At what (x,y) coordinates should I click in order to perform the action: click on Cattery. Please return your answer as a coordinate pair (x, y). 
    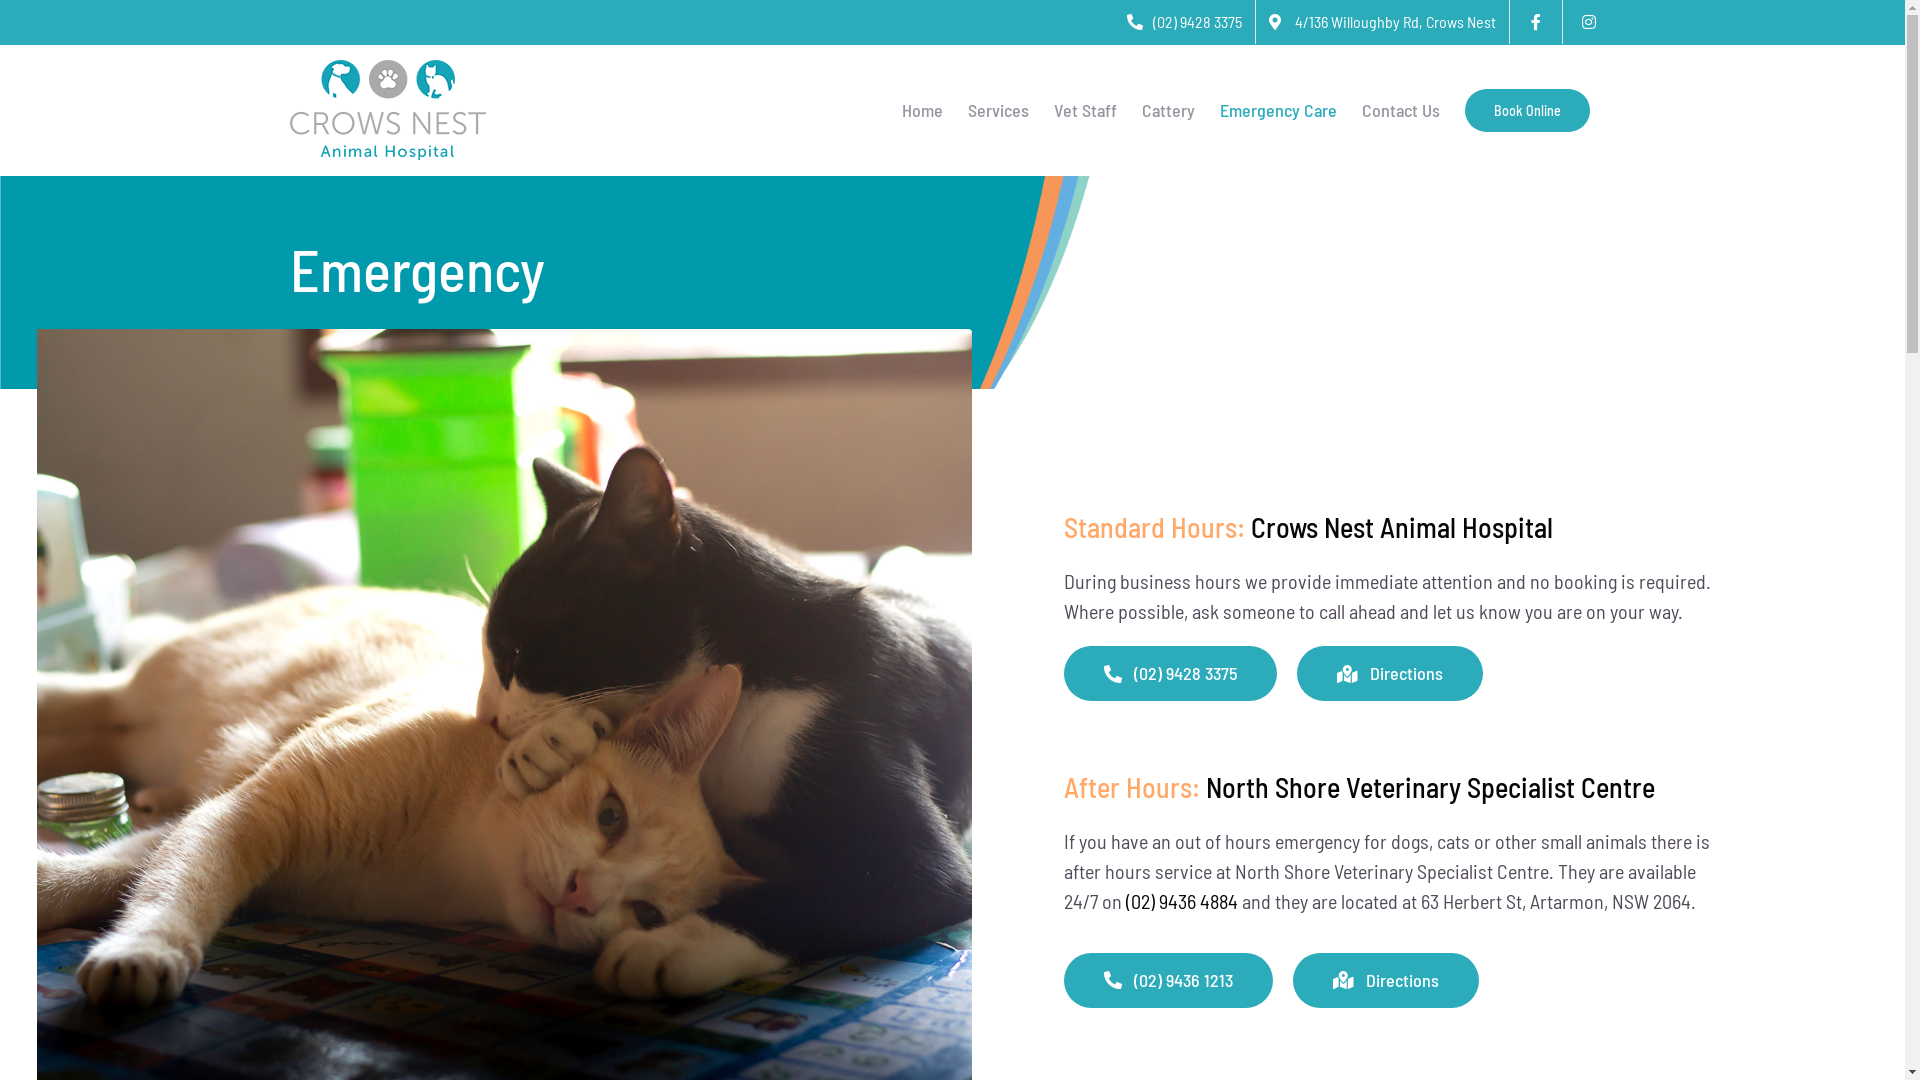
    Looking at the image, I should click on (1168, 110).